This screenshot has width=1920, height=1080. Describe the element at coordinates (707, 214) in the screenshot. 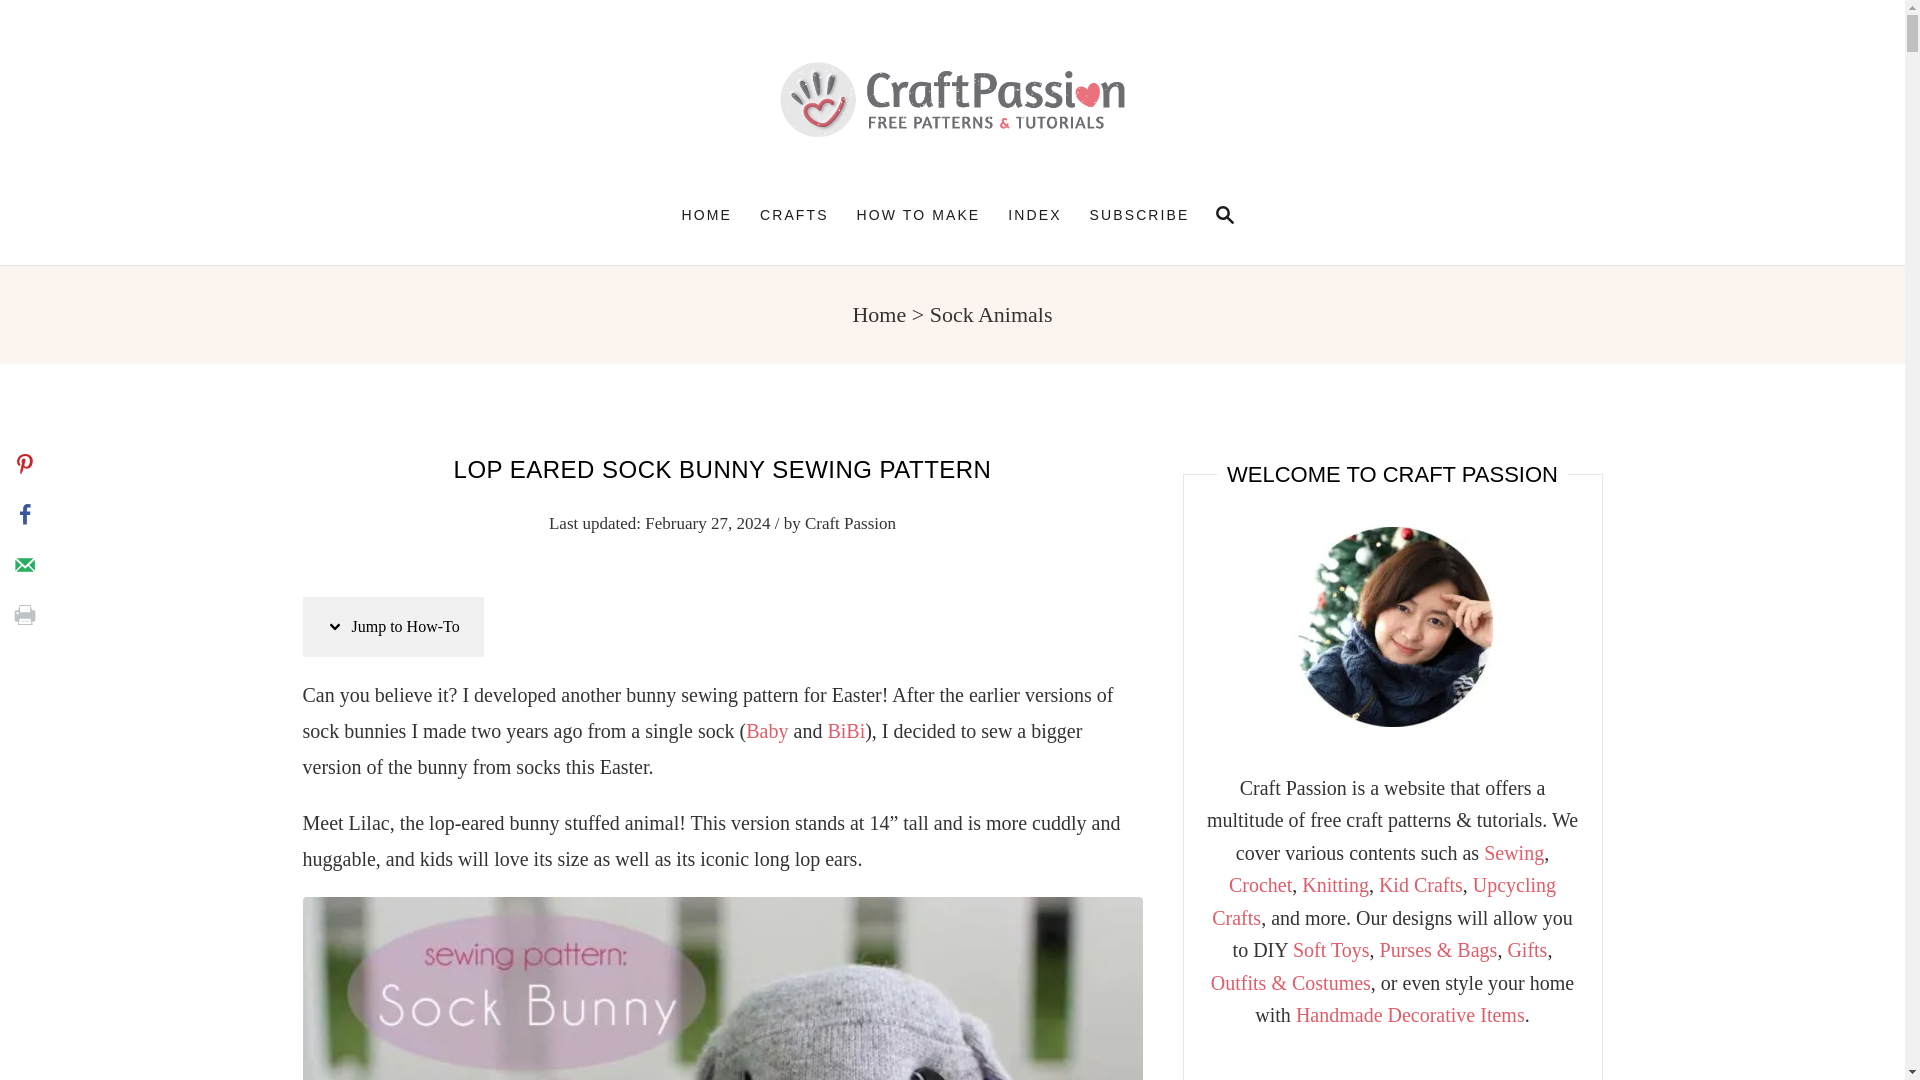

I see `HOME` at that location.